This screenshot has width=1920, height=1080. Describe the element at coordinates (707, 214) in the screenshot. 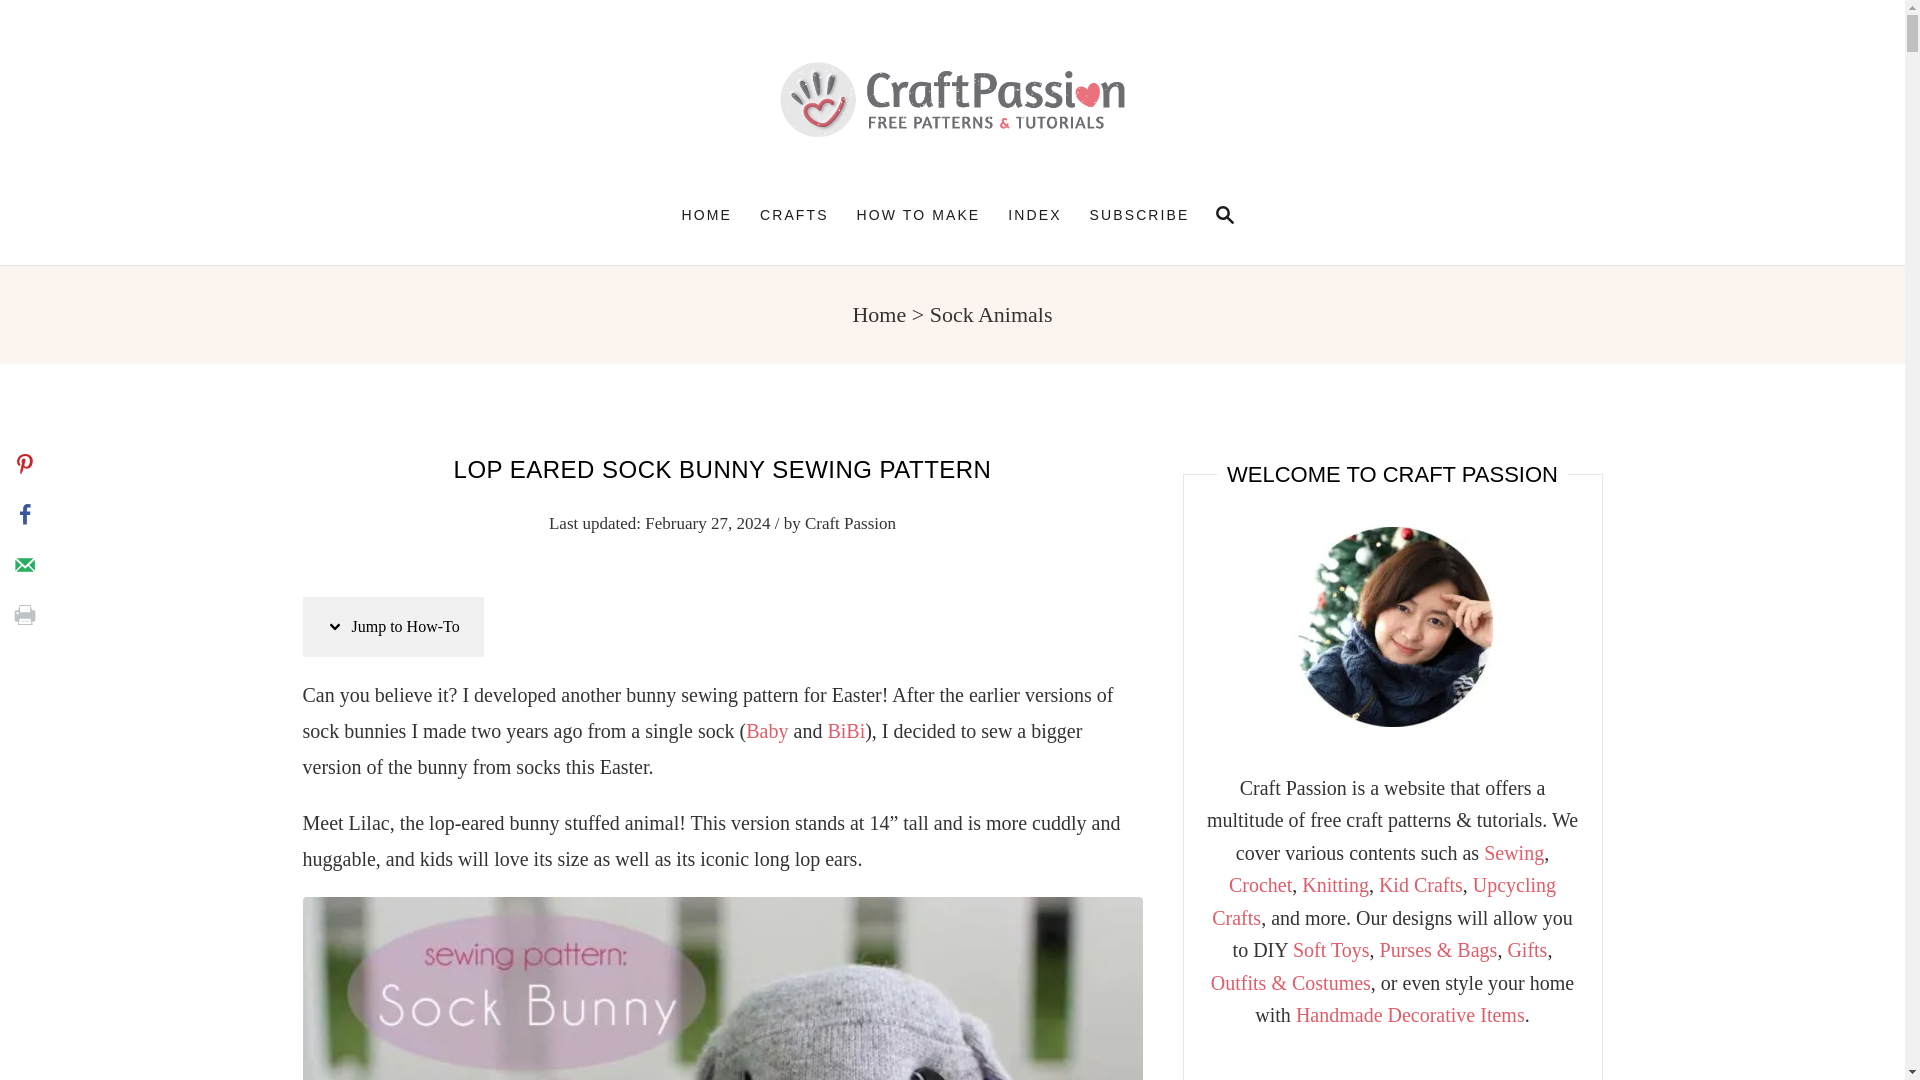

I see `HOME` at that location.